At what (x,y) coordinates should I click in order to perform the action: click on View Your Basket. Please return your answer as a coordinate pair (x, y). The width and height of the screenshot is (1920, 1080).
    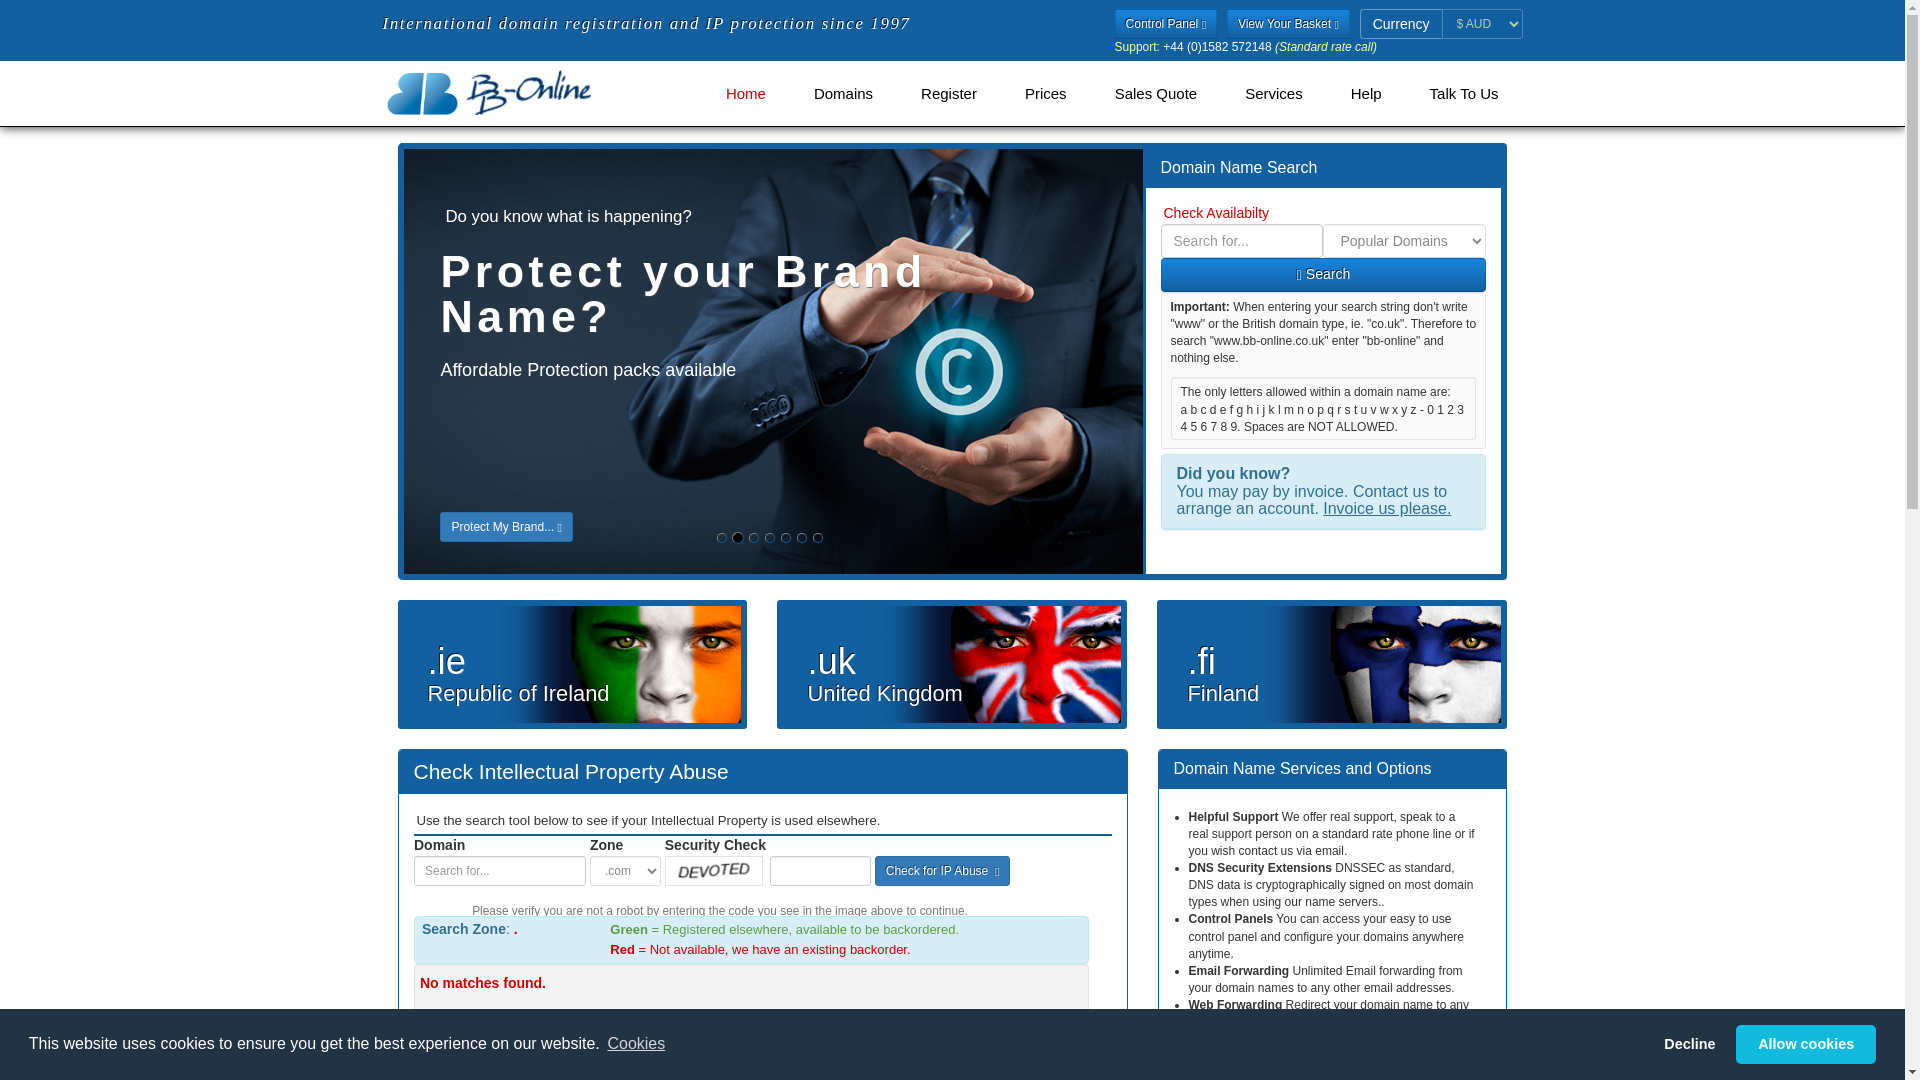
    Looking at the image, I should click on (1288, 23).